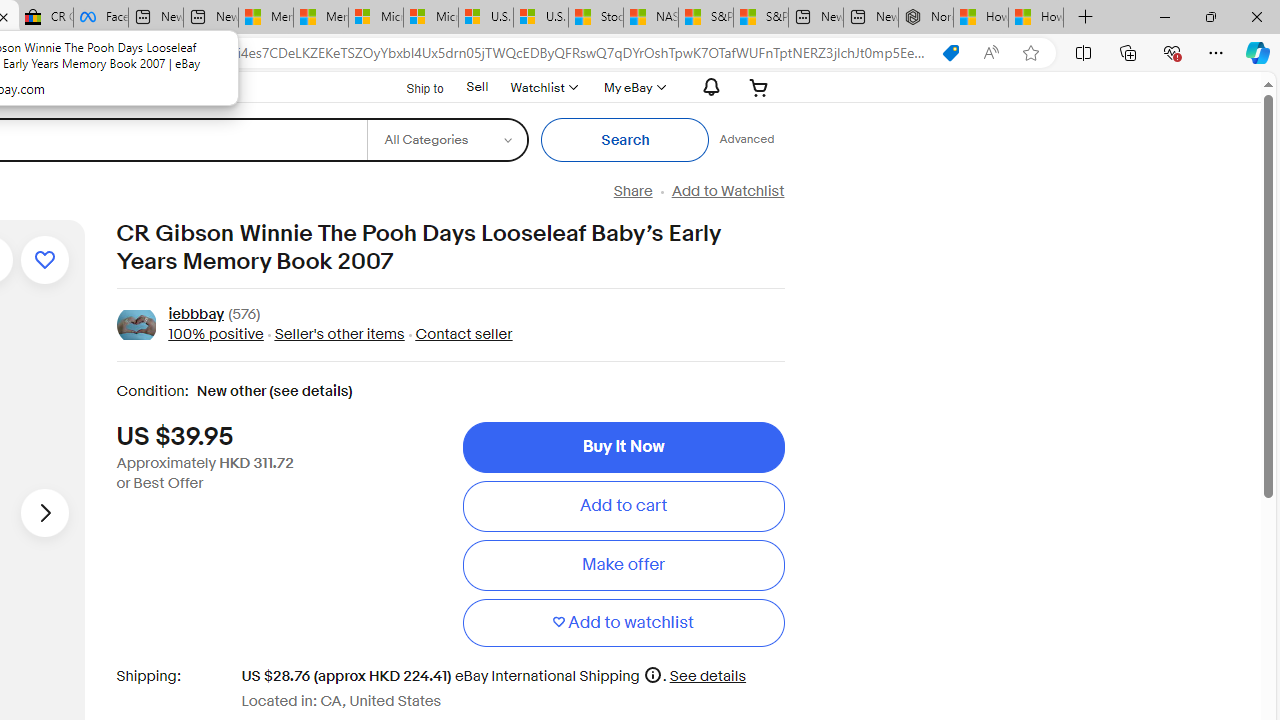  What do you see at coordinates (44, 512) in the screenshot?
I see `Next image - Item images thumbnails` at bounding box center [44, 512].